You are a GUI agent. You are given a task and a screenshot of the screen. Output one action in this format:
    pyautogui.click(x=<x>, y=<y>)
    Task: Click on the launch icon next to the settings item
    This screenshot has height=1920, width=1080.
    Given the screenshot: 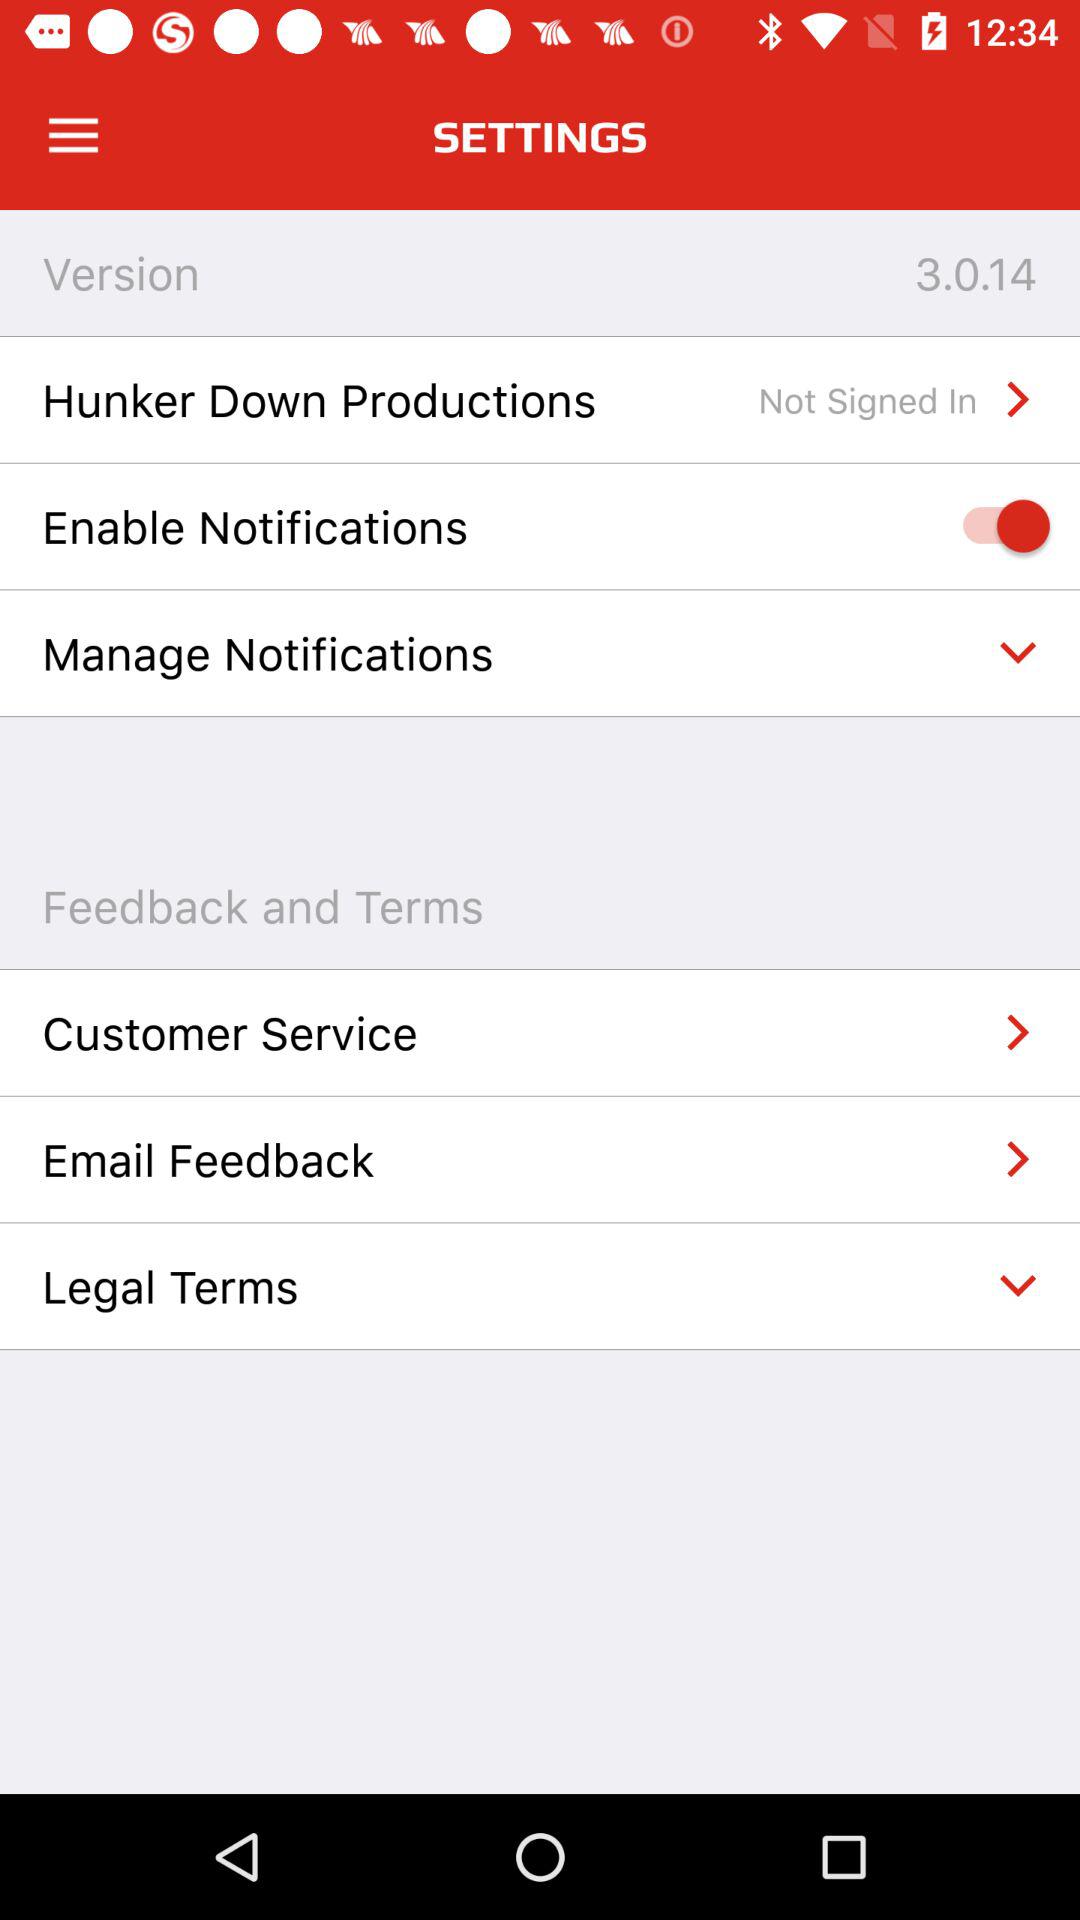 What is the action you would take?
    pyautogui.click(x=73, y=136)
    